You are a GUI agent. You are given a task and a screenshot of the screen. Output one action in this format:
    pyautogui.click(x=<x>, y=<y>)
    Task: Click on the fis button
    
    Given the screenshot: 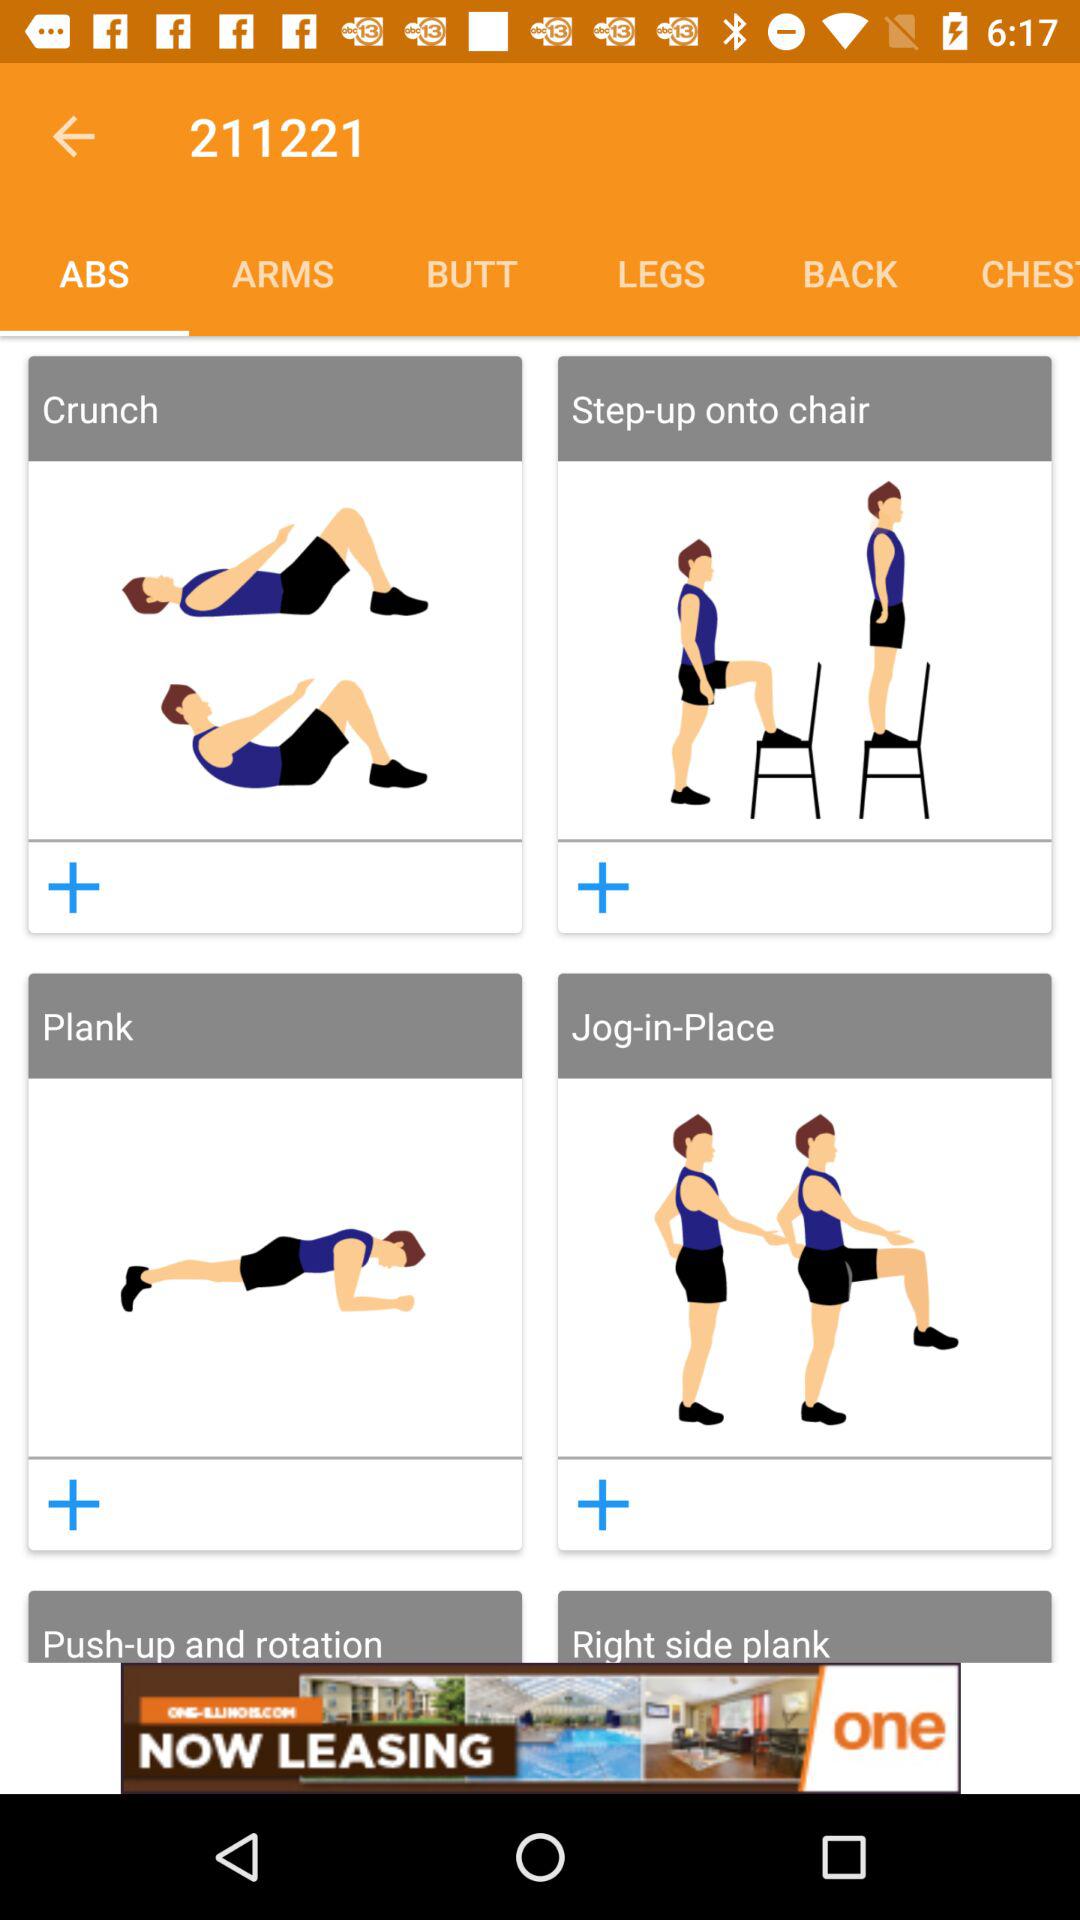 What is the action you would take?
    pyautogui.click(x=73, y=1504)
    